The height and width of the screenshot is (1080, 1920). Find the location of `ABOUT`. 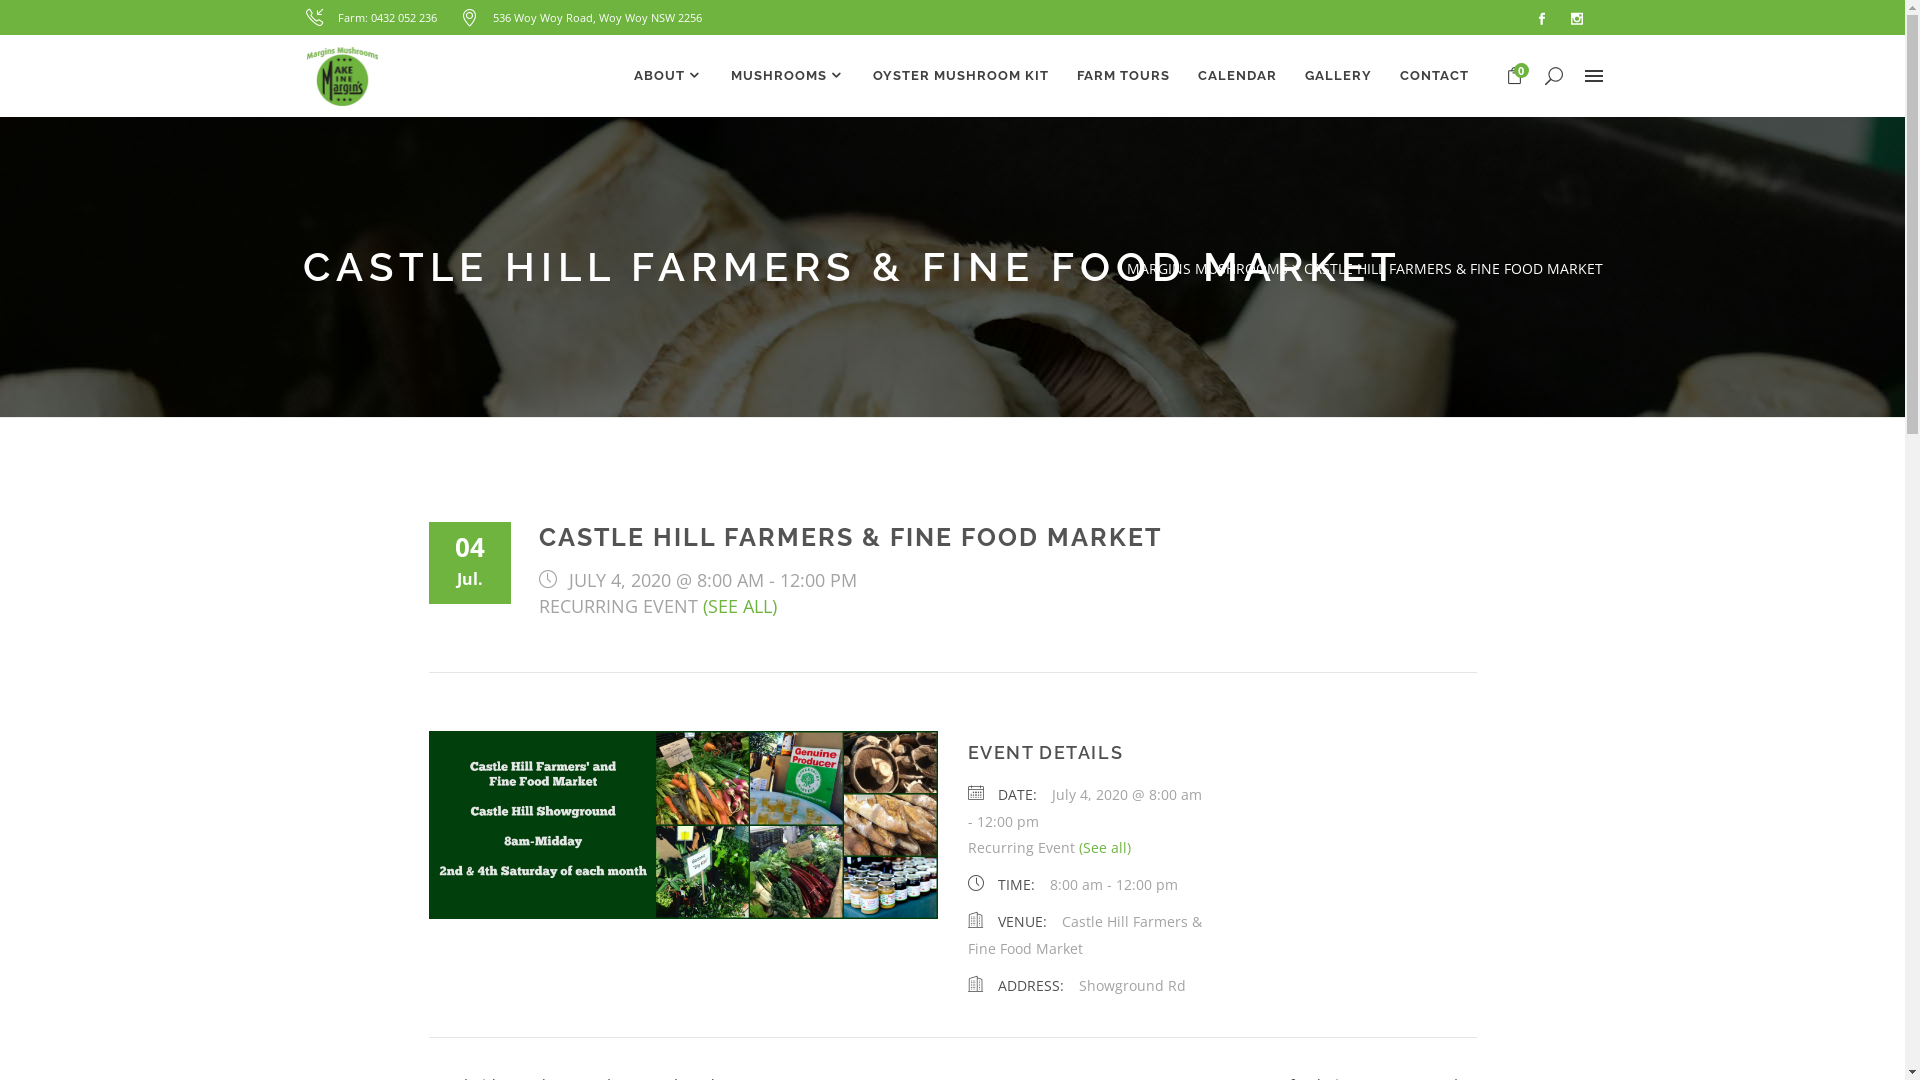

ABOUT is located at coordinates (668, 76).